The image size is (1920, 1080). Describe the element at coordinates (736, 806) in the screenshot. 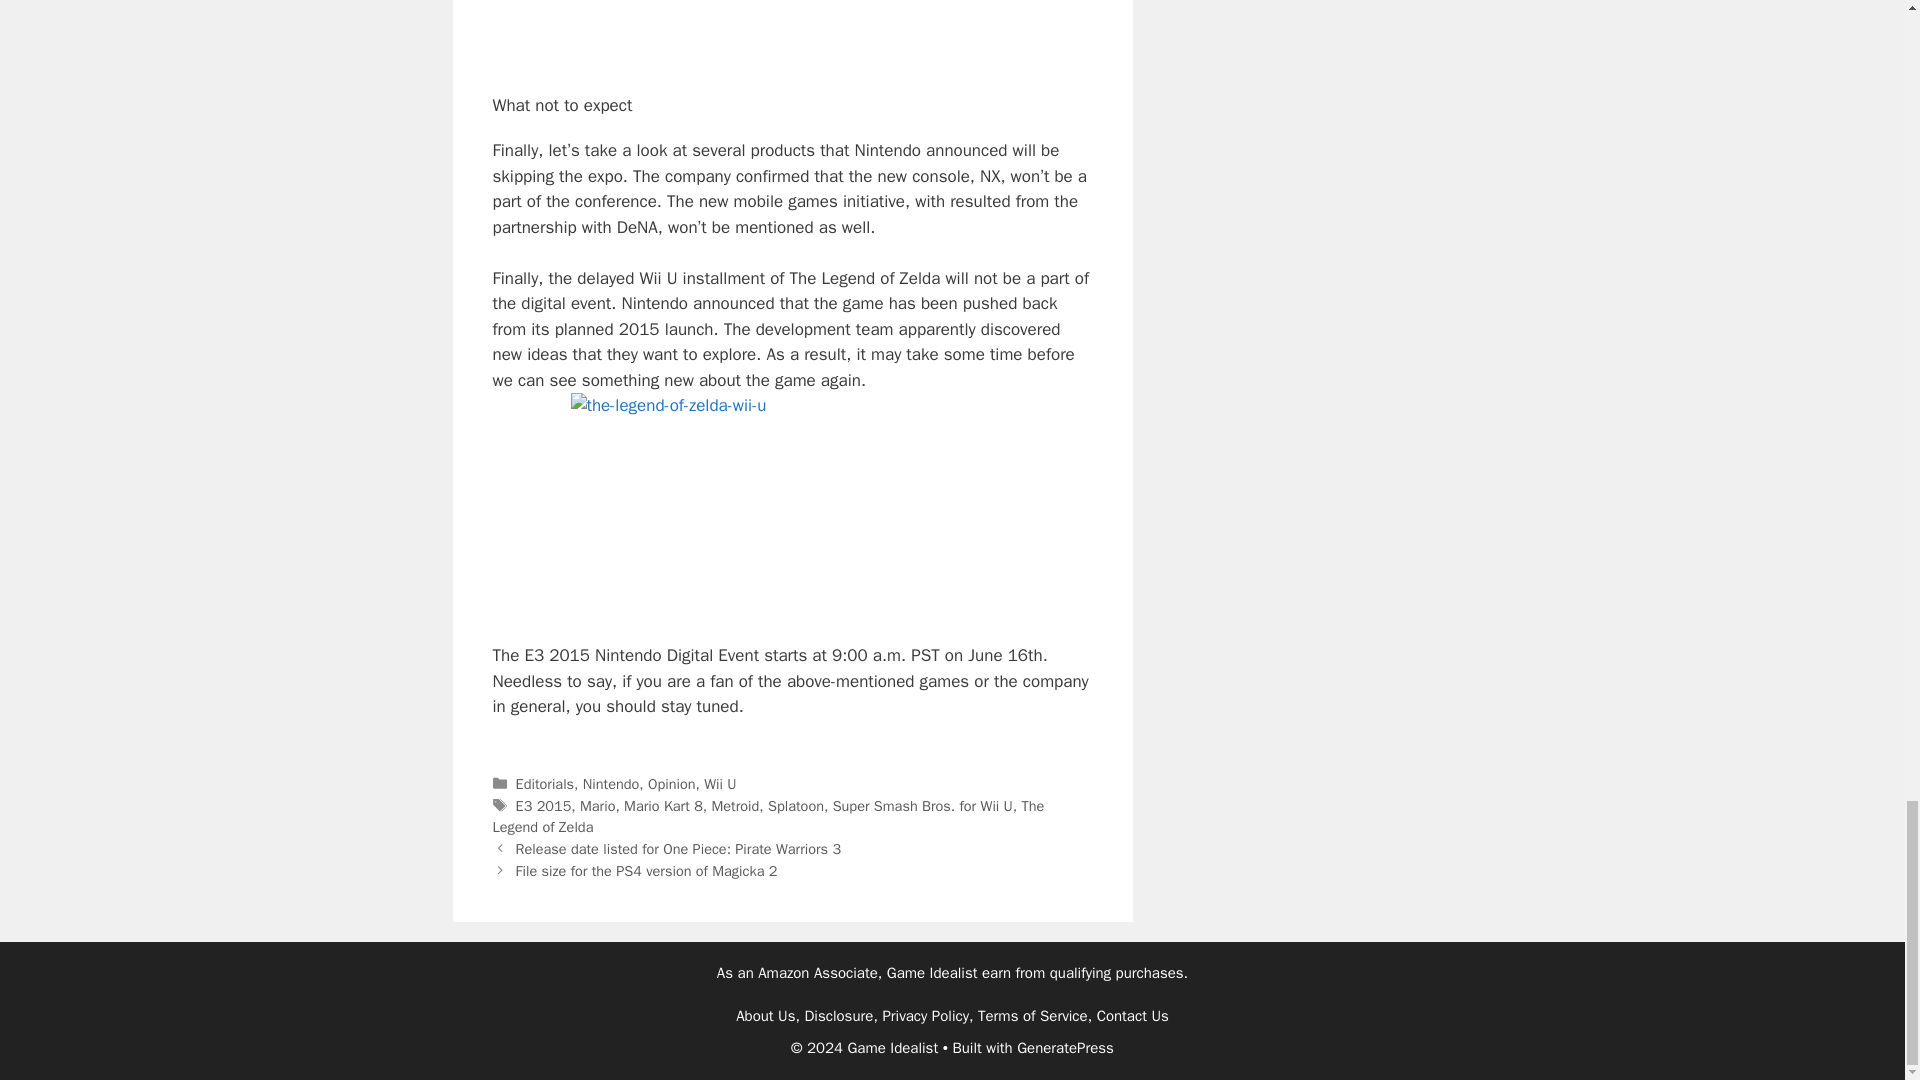

I see `Metroid` at that location.